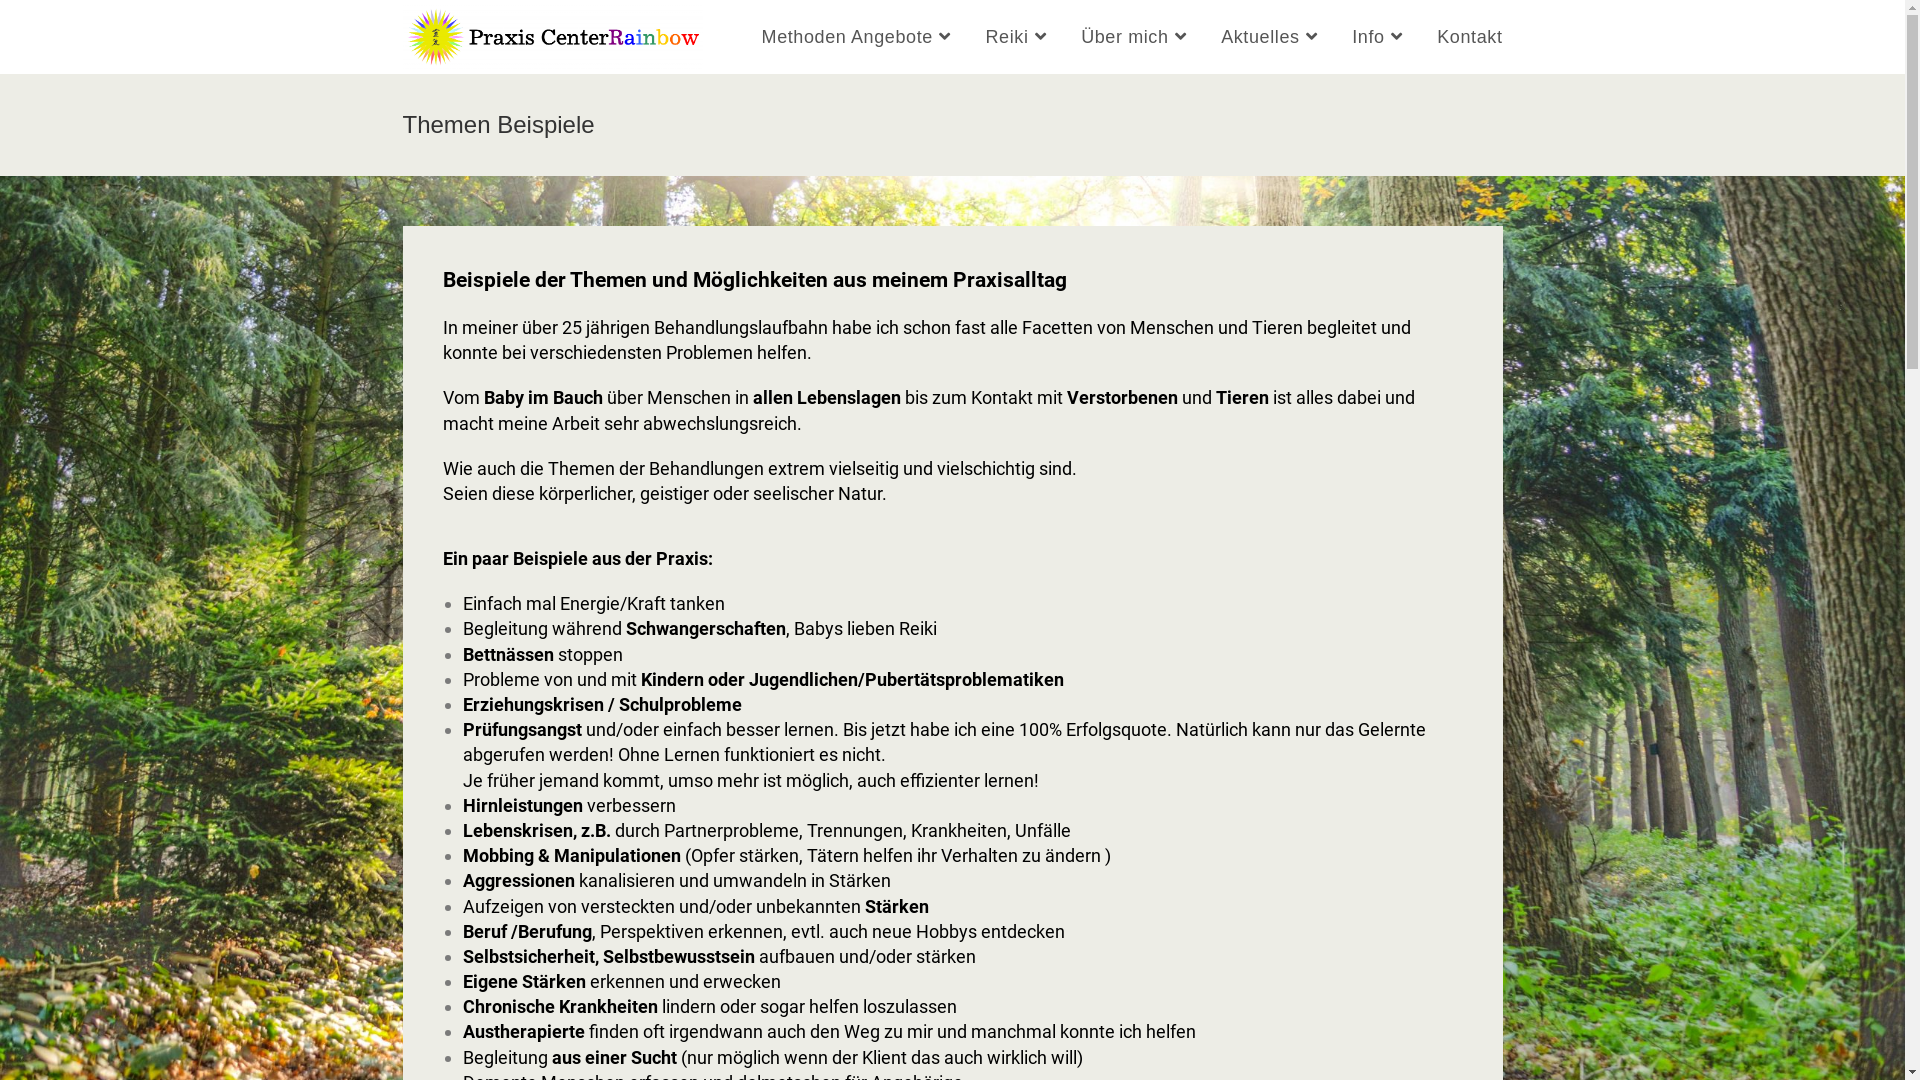  I want to click on Methoden Angebote, so click(859, 37).